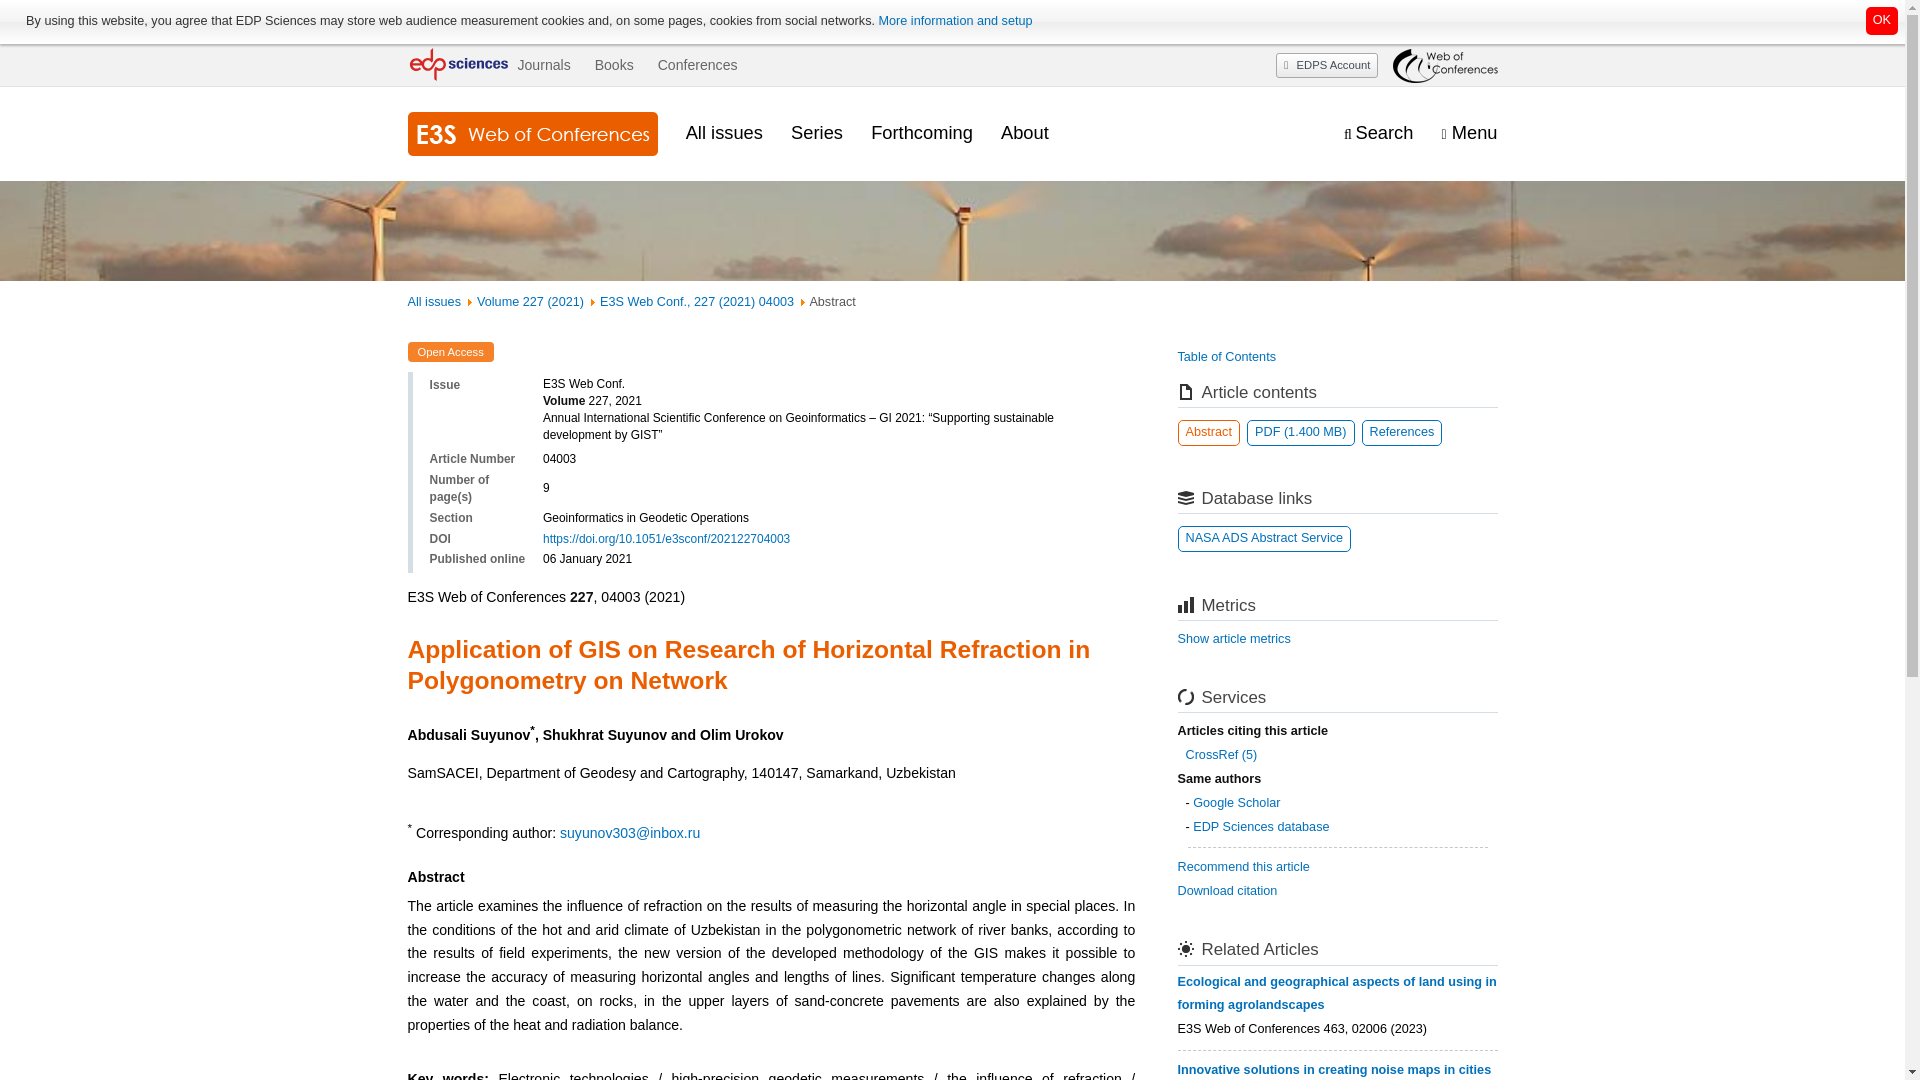 The height and width of the screenshot is (1080, 1920). Describe the element at coordinates (698, 65) in the screenshot. I see `Conferences` at that location.